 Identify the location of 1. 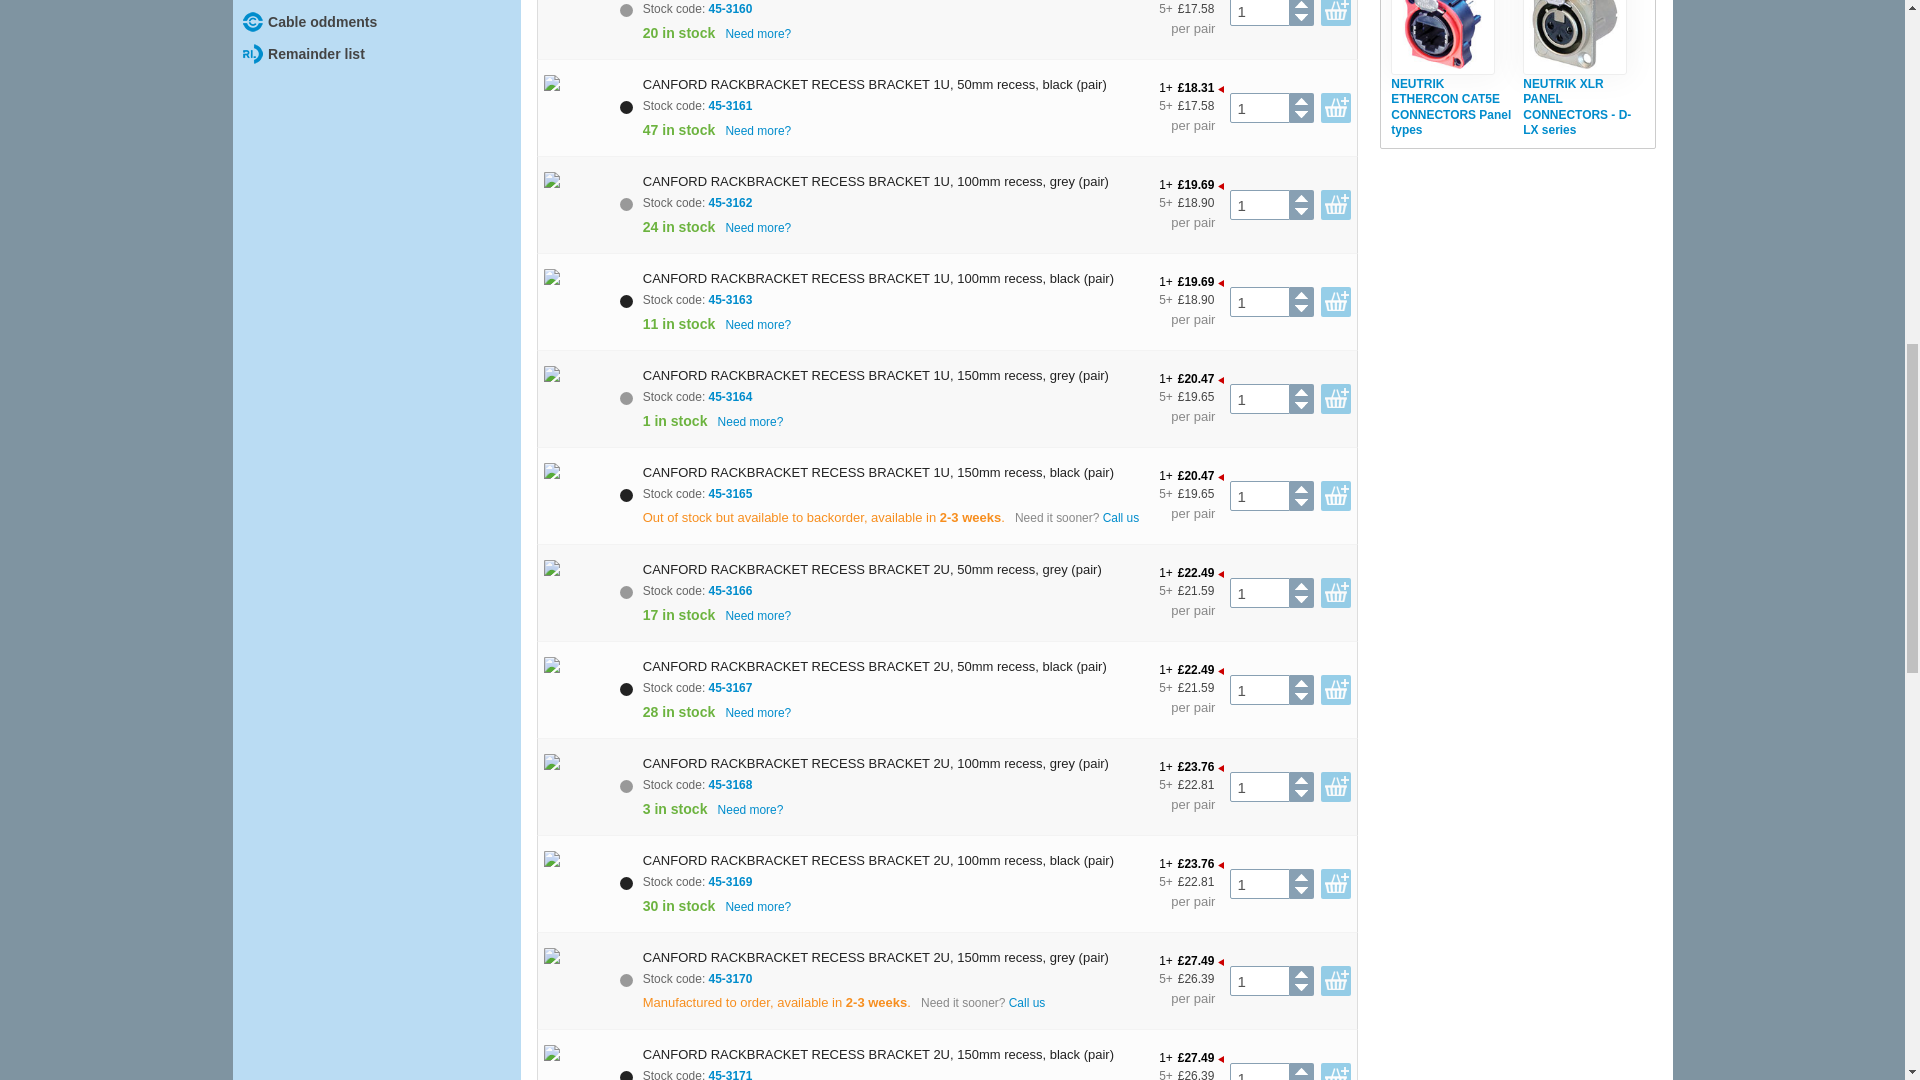
(1259, 690).